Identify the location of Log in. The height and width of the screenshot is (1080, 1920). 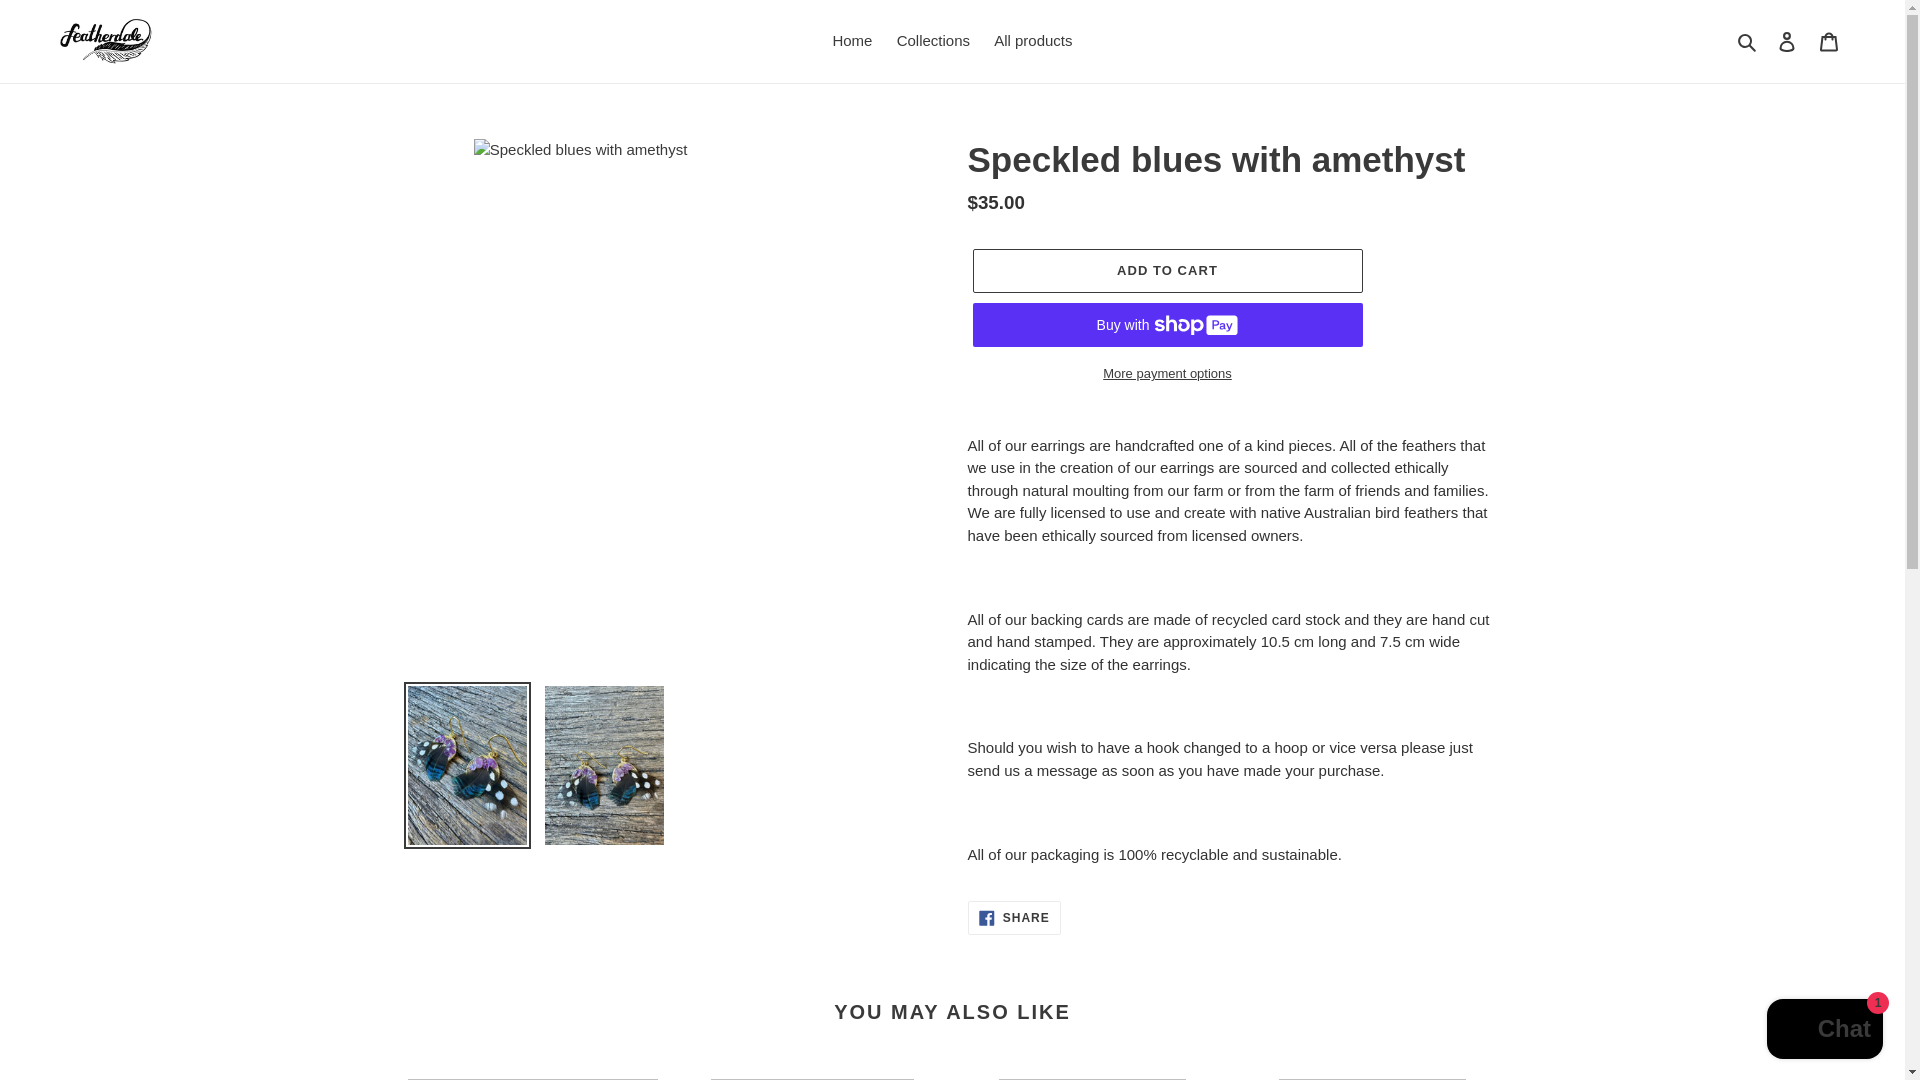
(1787, 41).